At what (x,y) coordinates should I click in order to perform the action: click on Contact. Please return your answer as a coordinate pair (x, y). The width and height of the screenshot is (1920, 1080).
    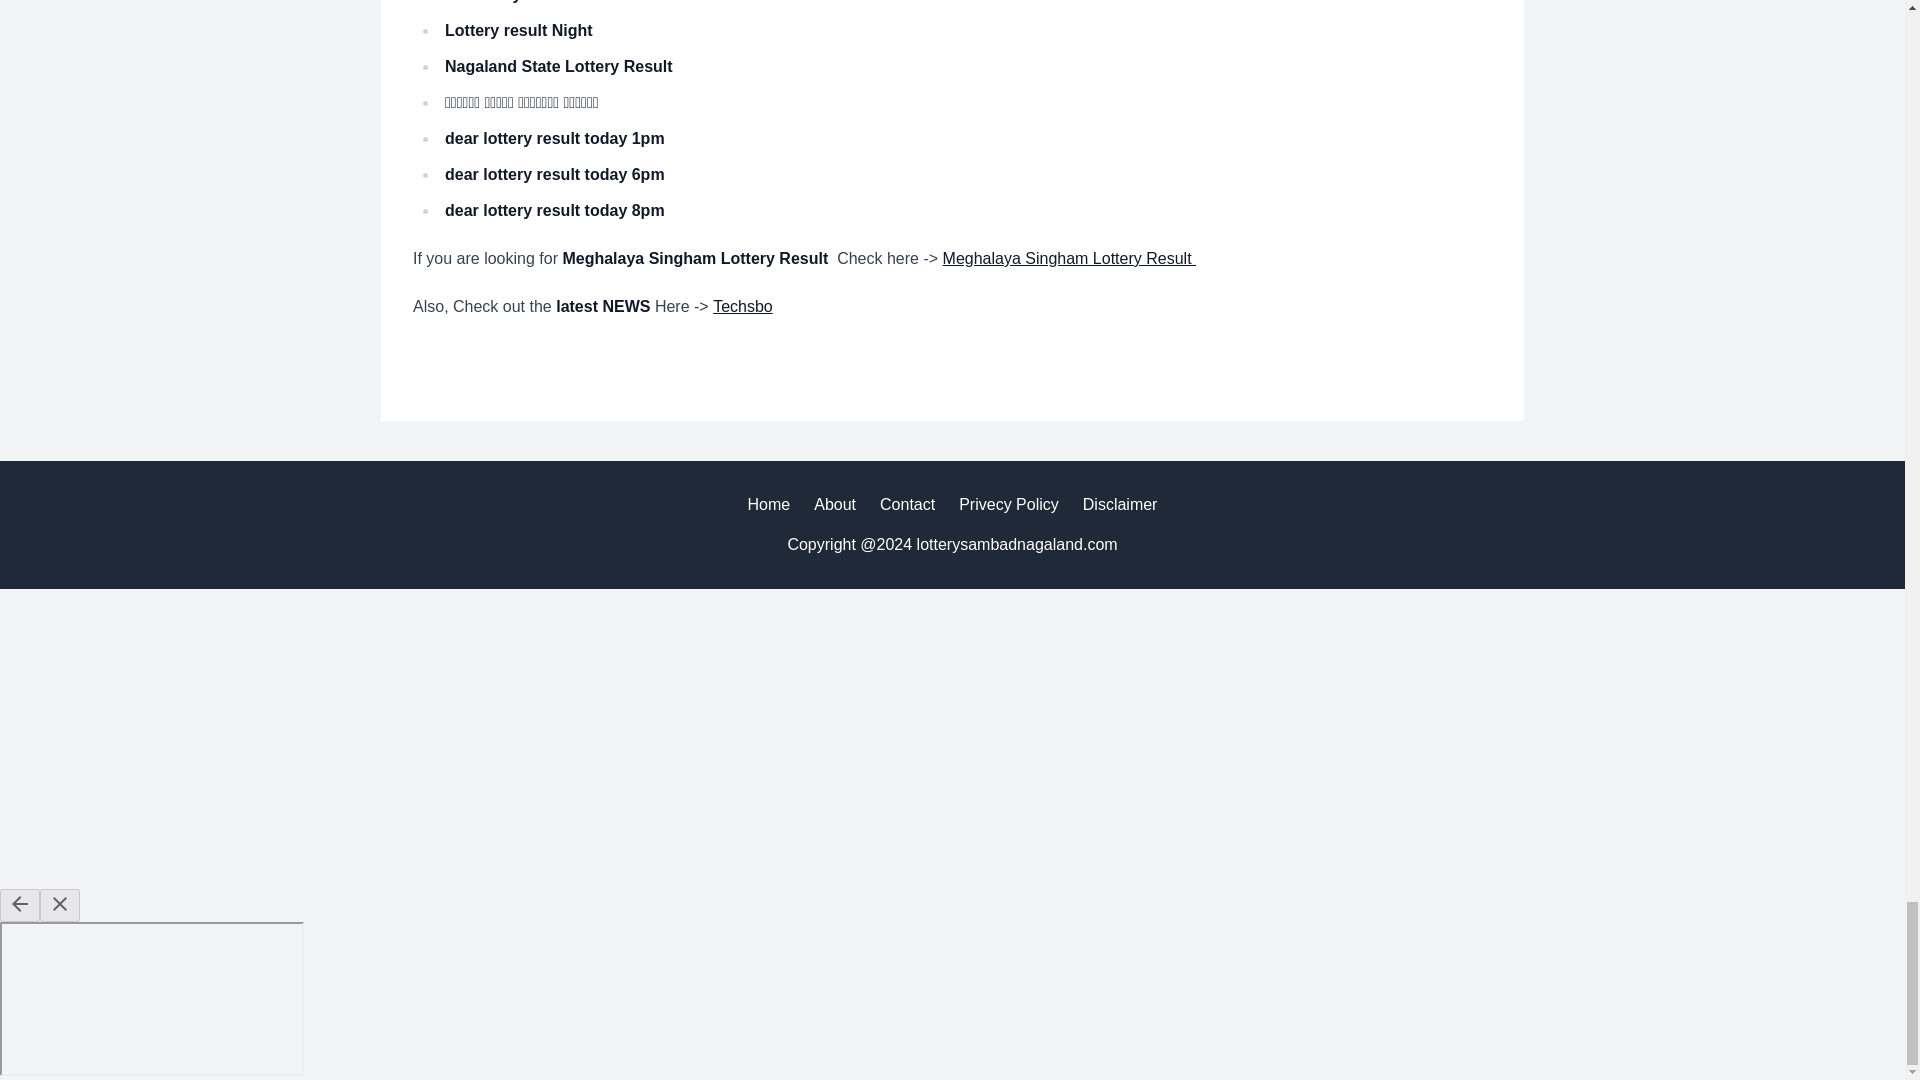
    Looking at the image, I should click on (907, 504).